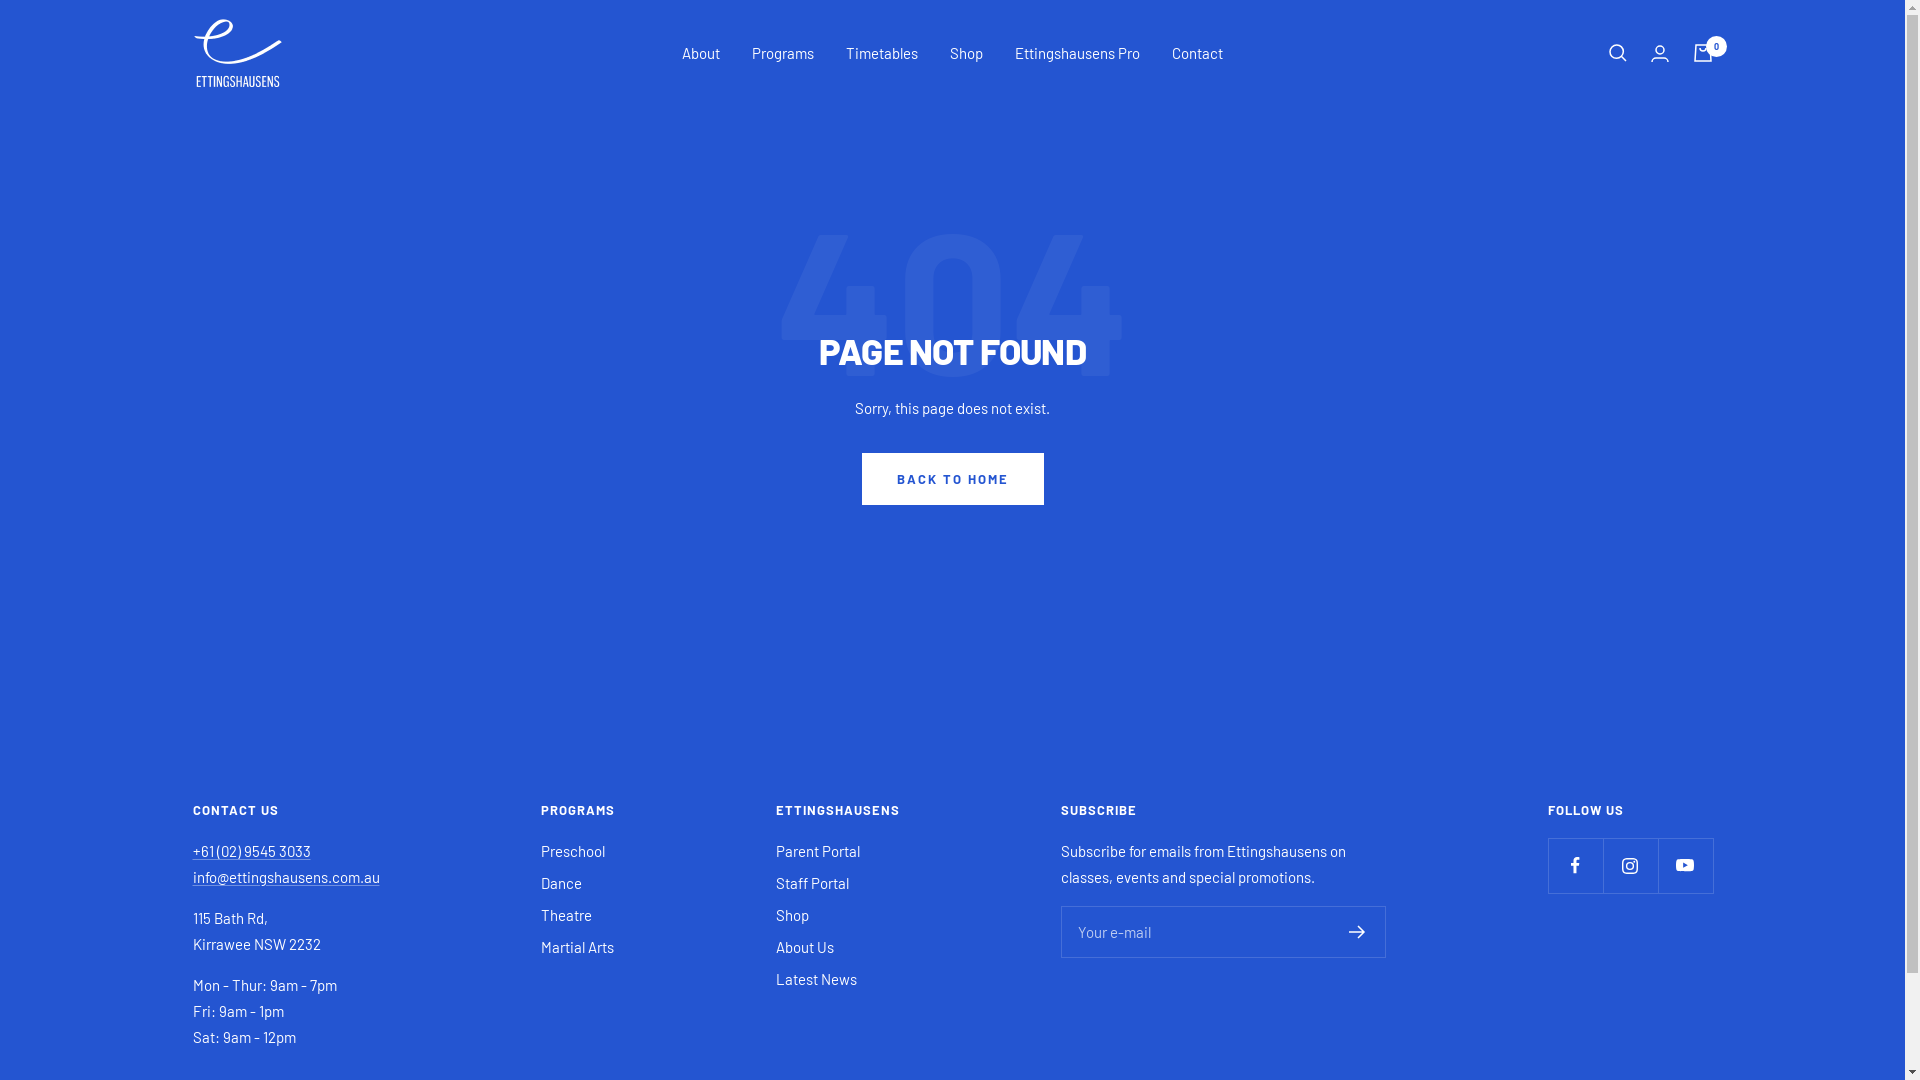 The width and height of the screenshot is (1920, 1080). What do you see at coordinates (818, 851) in the screenshot?
I see `Parent Portal` at bounding box center [818, 851].